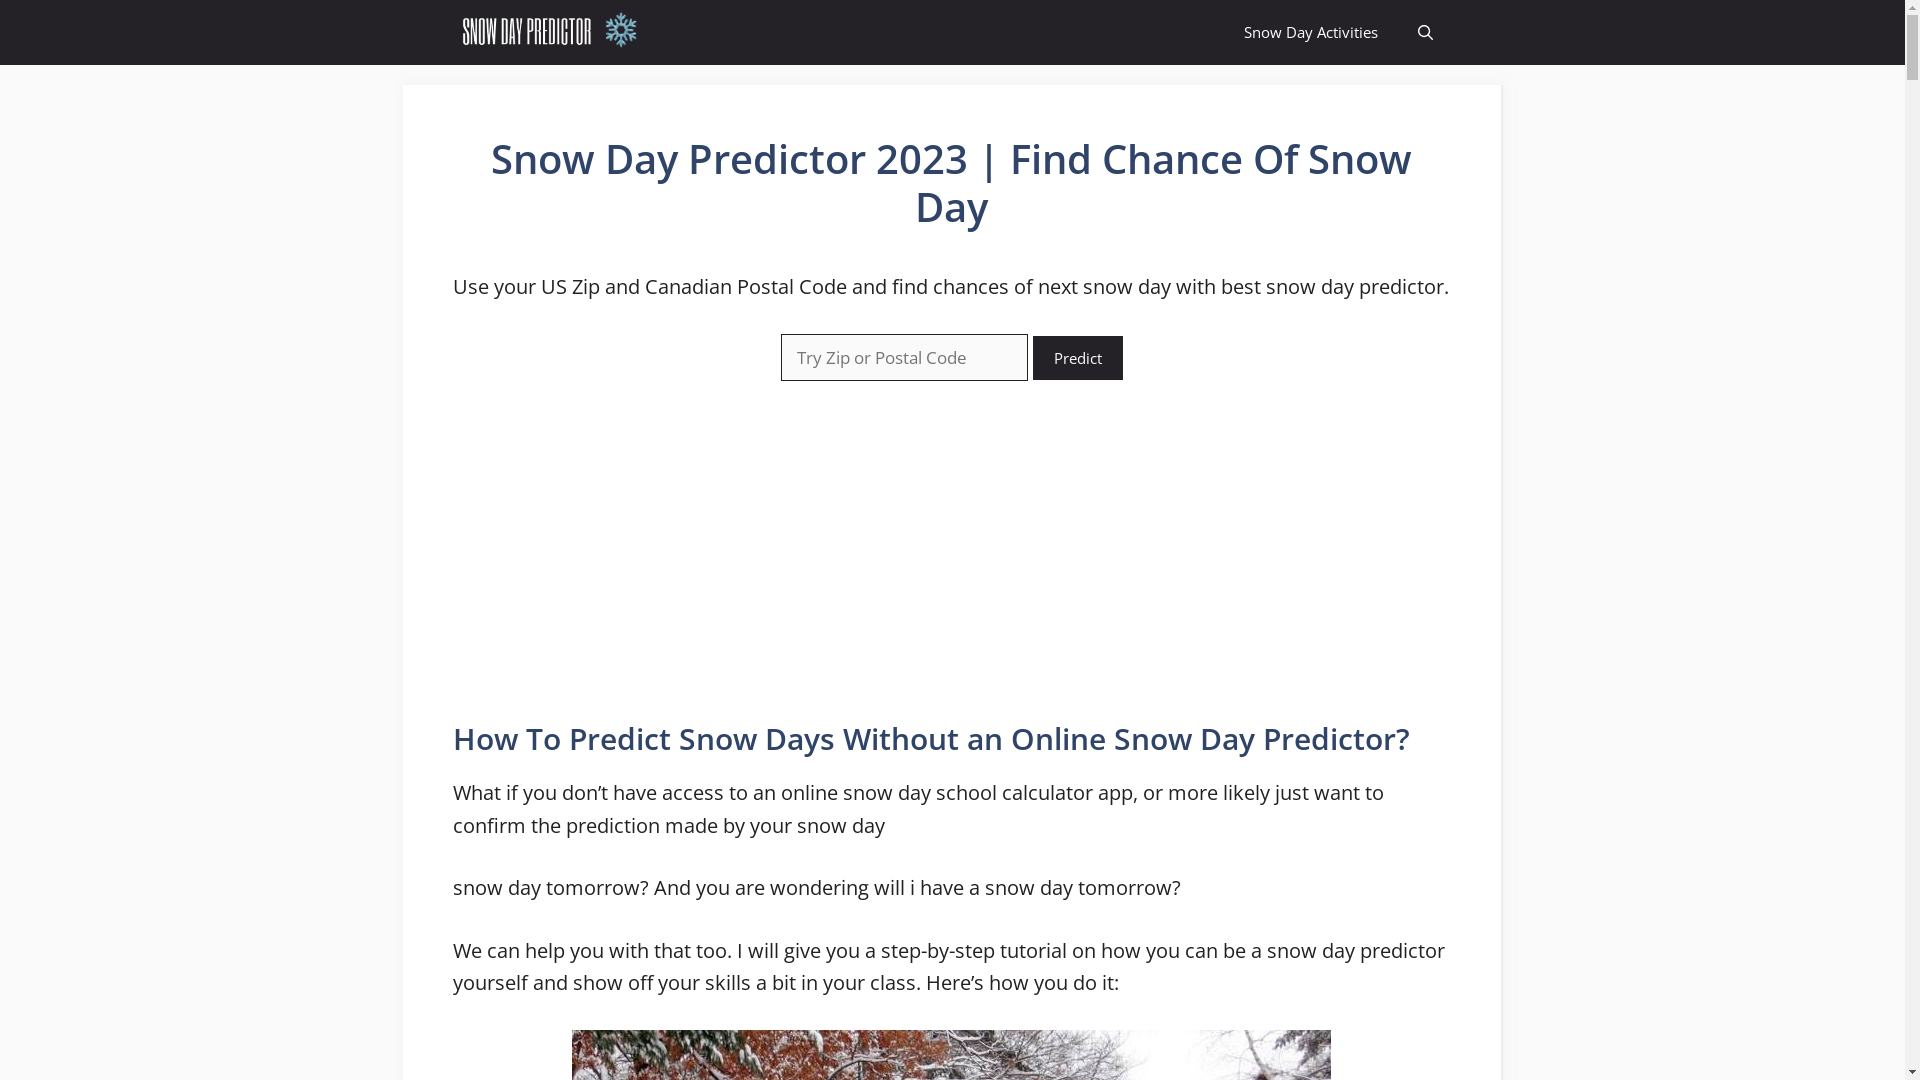 Image resolution: width=1920 pixels, height=1080 pixels. Describe the element at coordinates (323, 365) in the screenshot. I see `Advertisement` at that location.